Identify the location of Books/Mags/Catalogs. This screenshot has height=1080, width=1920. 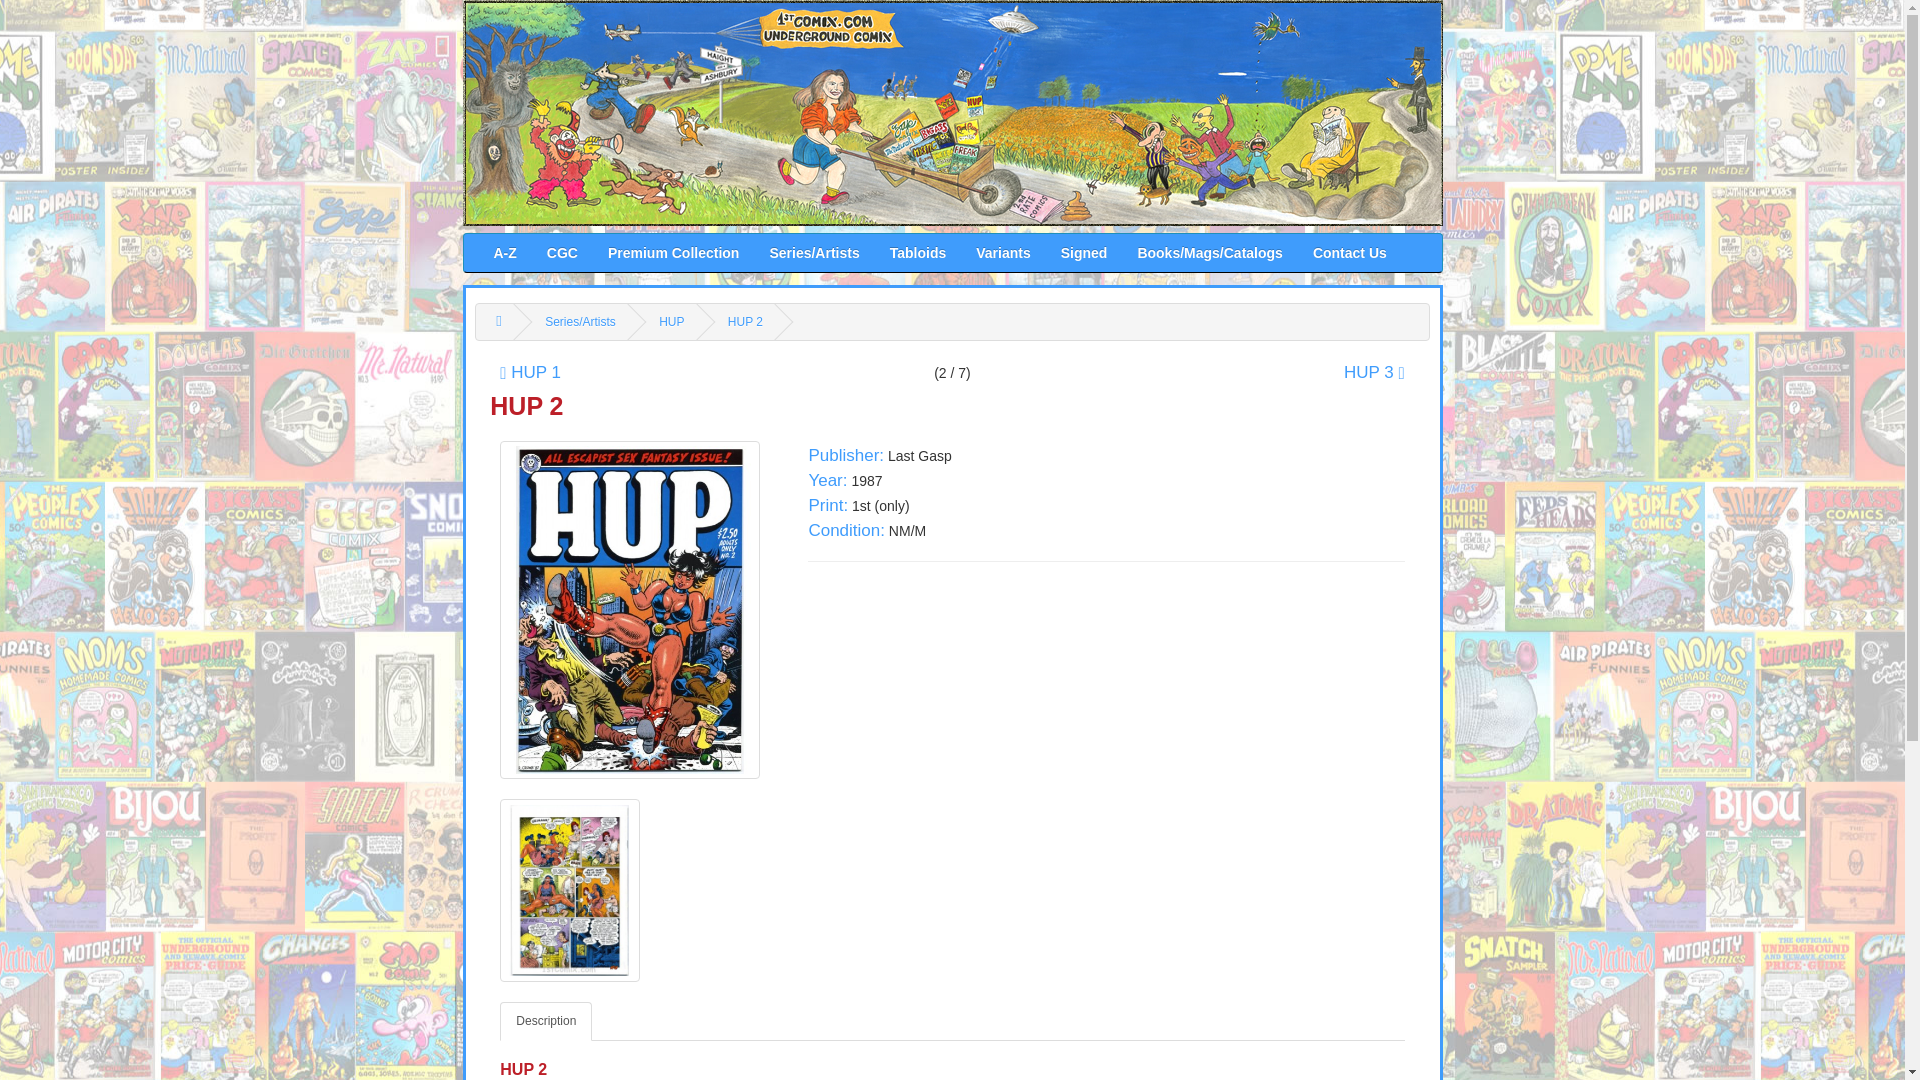
(1210, 252).